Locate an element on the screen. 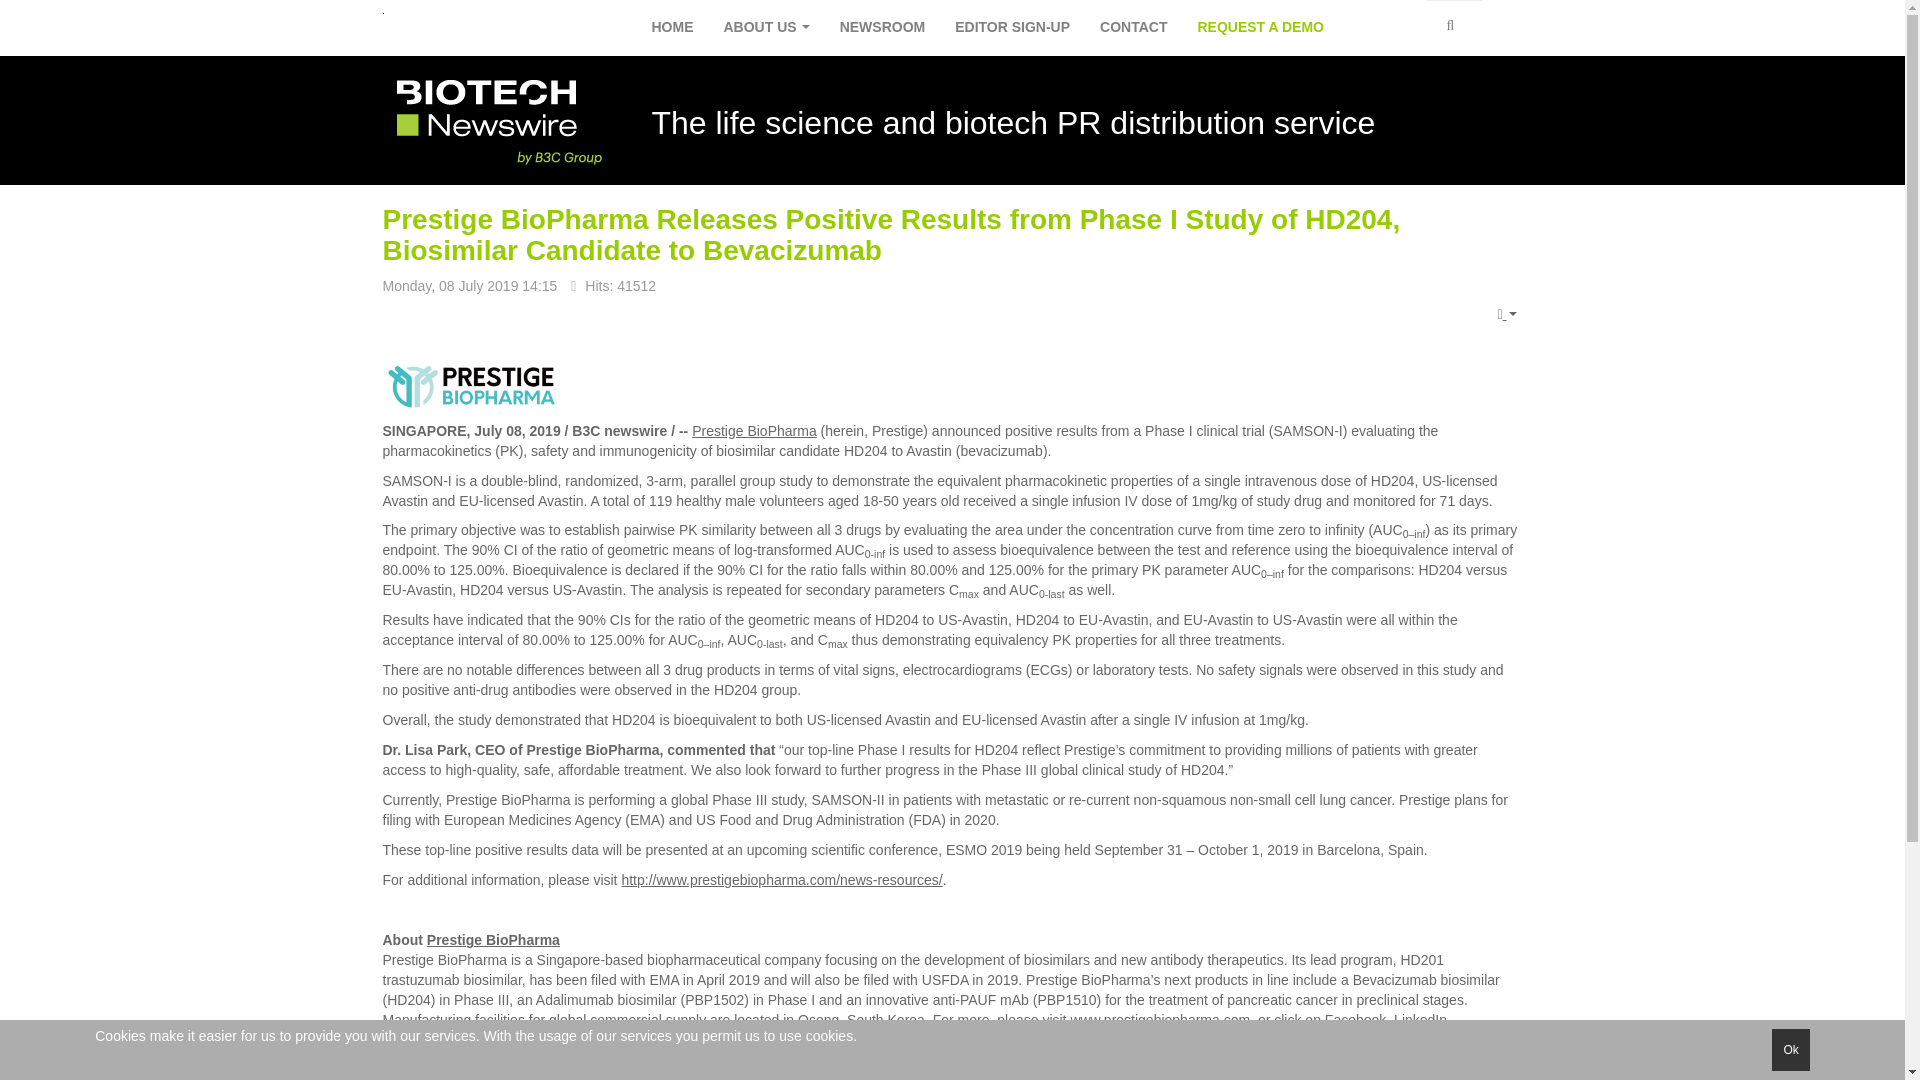 This screenshot has height=1080, width=1920. www.prestigebiopharma.com is located at coordinates (1159, 1020).